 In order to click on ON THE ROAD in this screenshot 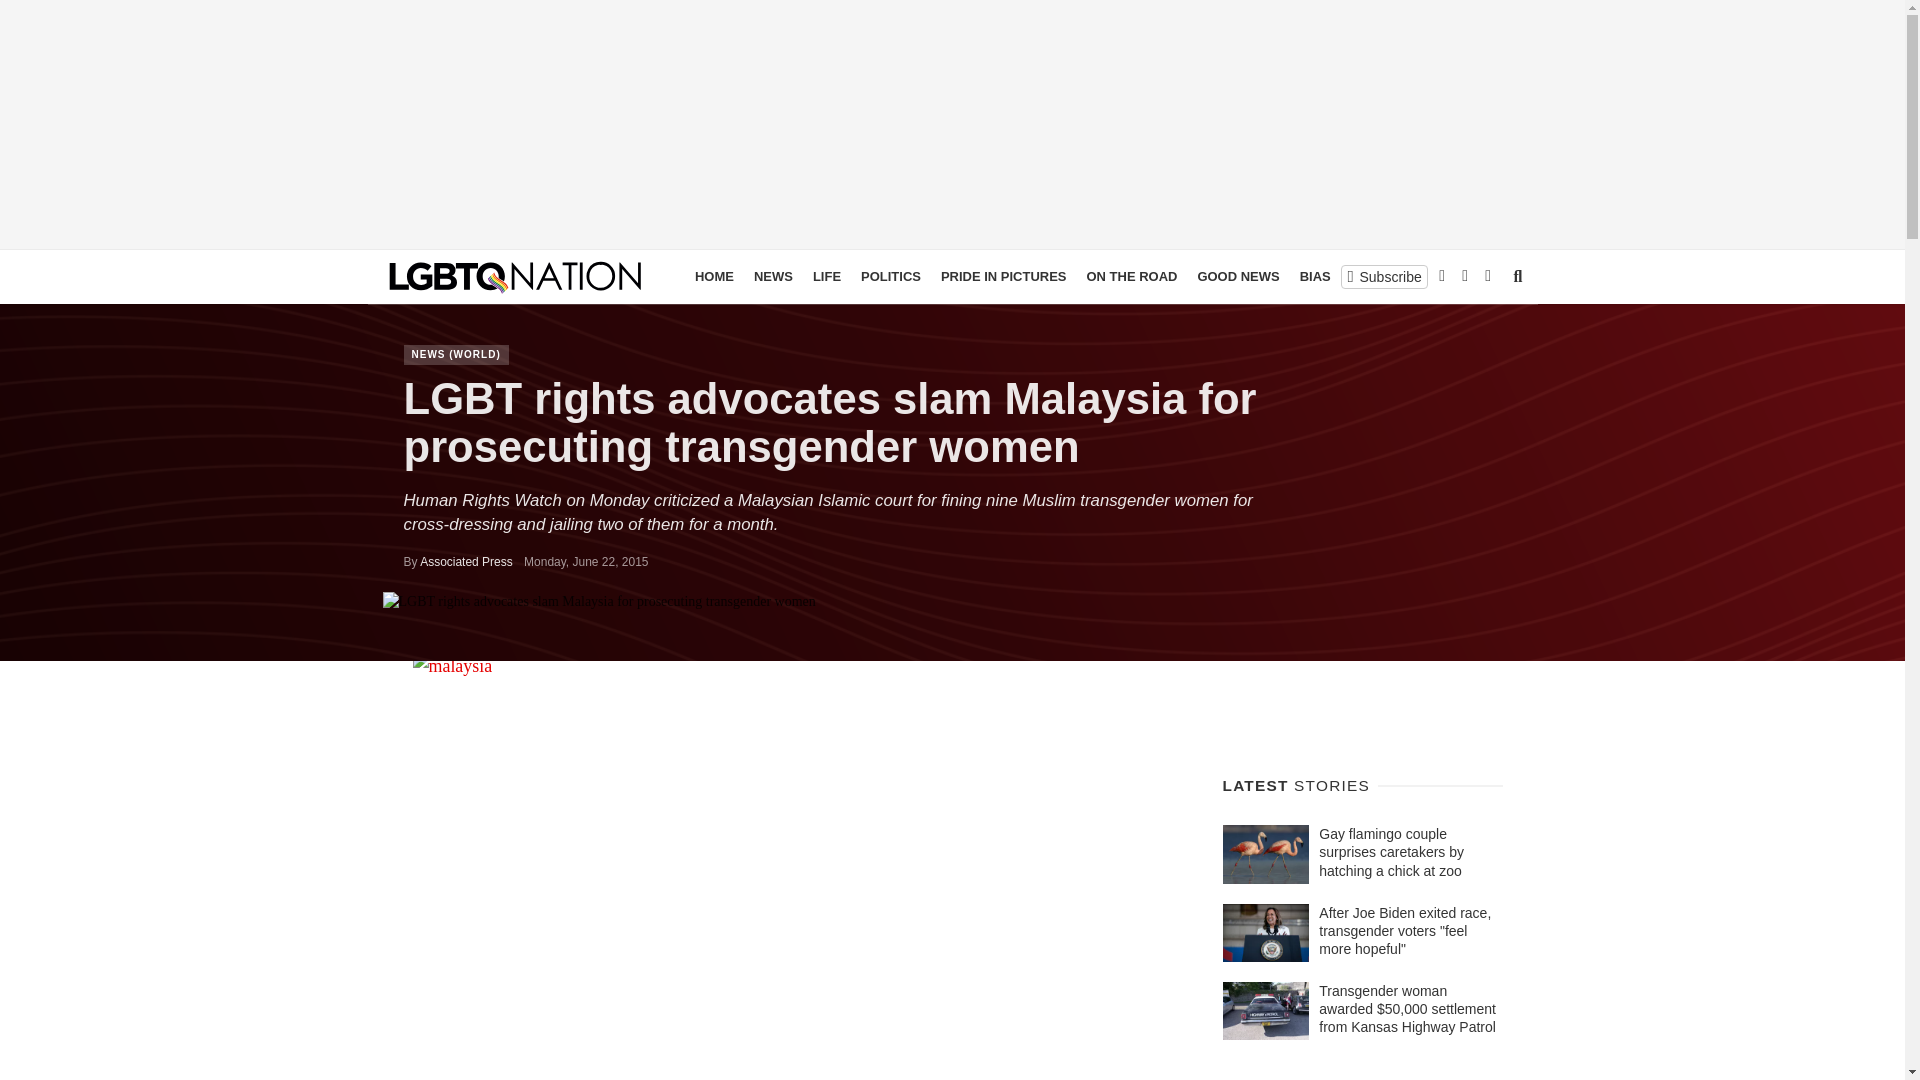, I will do `click(1130, 276)`.